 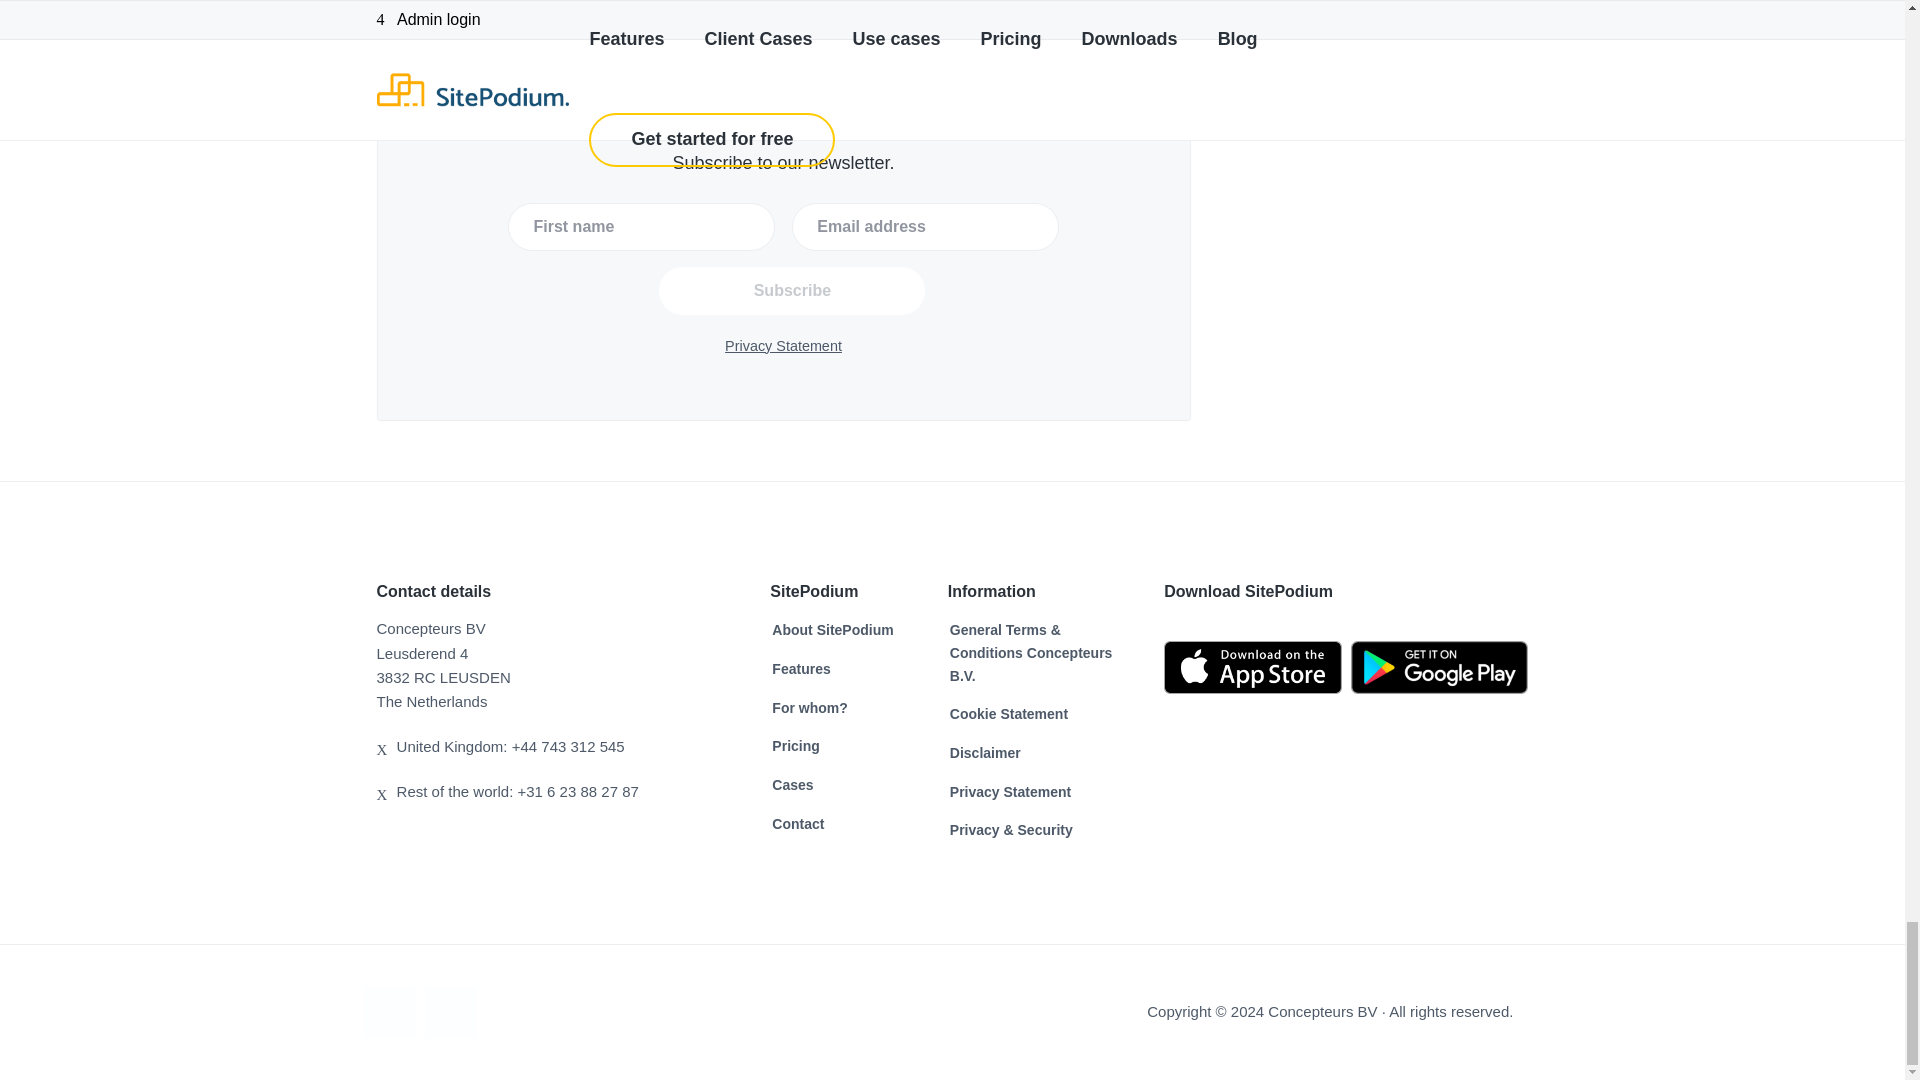 What do you see at coordinates (792, 786) in the screenshot?
I see `Cases BouwApp` at bounding box center [792, 786].